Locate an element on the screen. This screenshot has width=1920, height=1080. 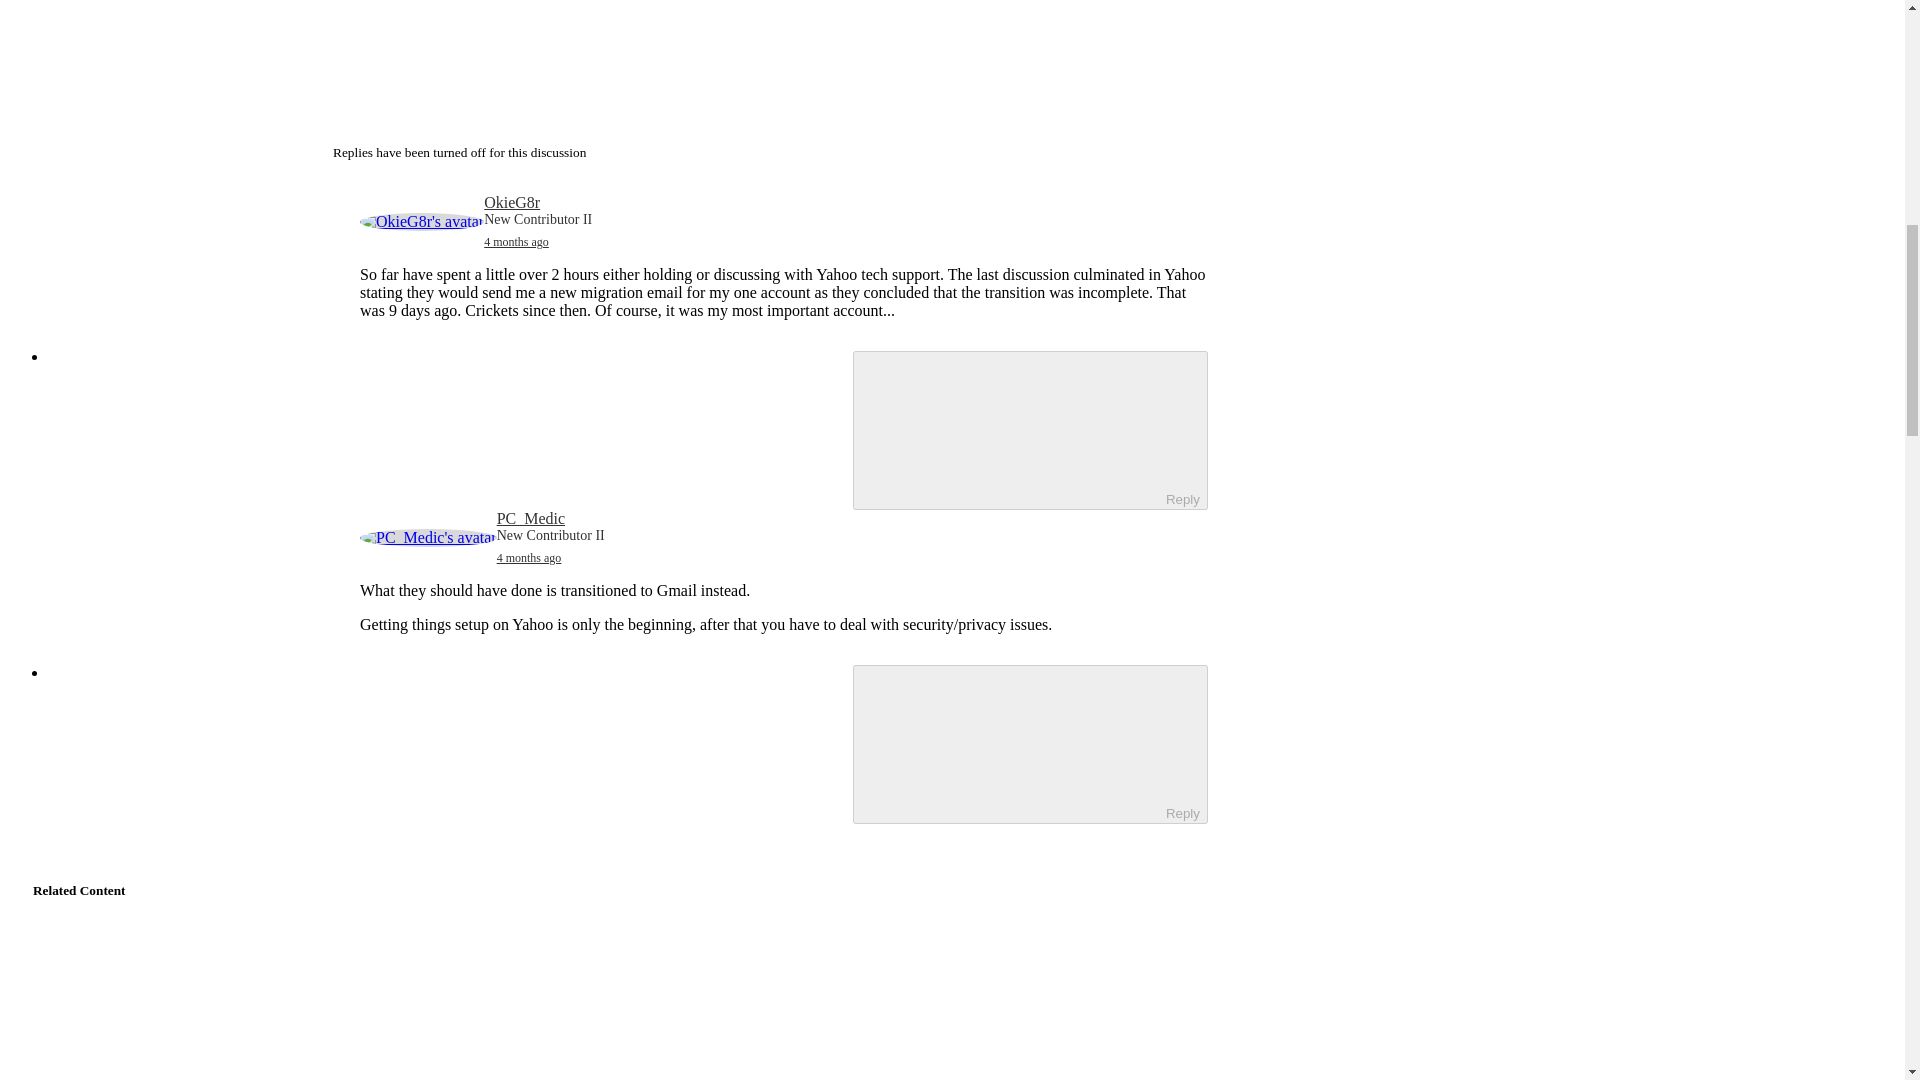
ReplyReply is located at coordinates (1030, 430).